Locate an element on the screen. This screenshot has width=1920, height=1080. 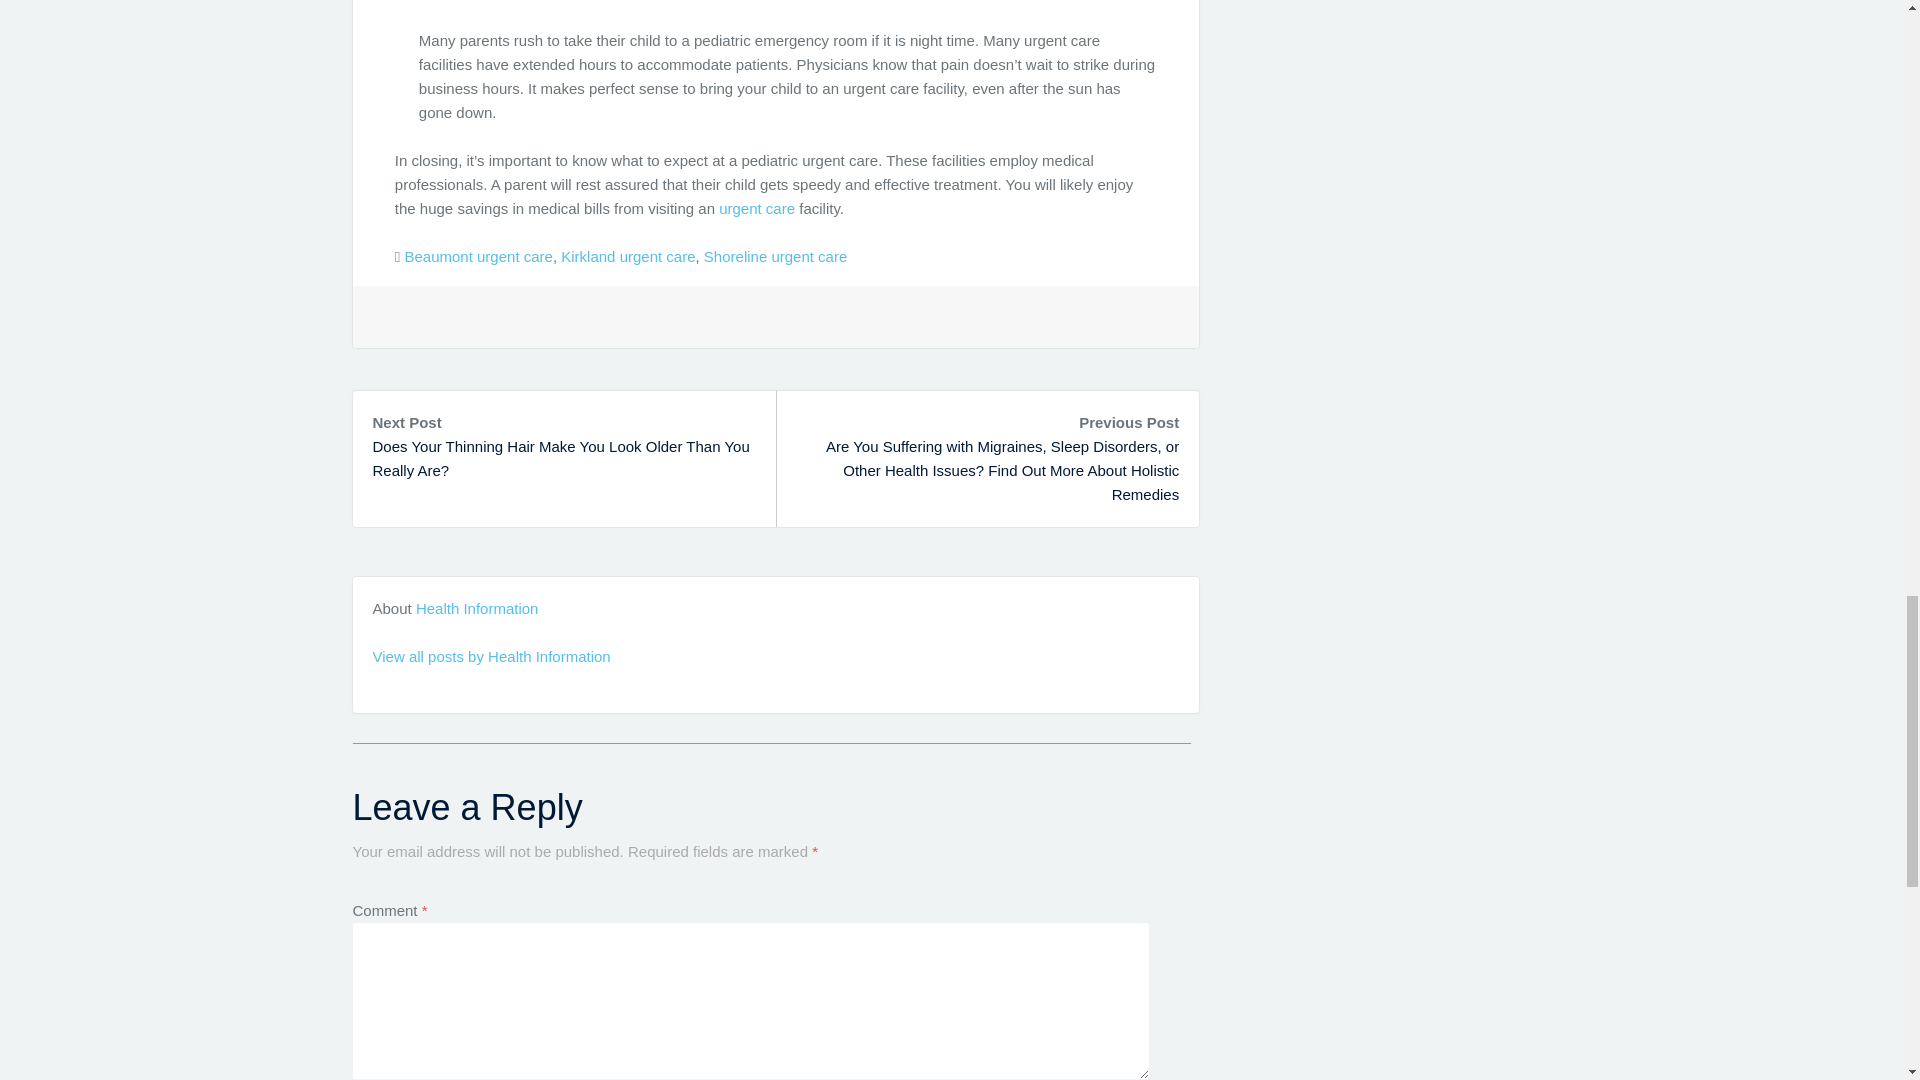
Clinic is located at coordinates (756, 208).